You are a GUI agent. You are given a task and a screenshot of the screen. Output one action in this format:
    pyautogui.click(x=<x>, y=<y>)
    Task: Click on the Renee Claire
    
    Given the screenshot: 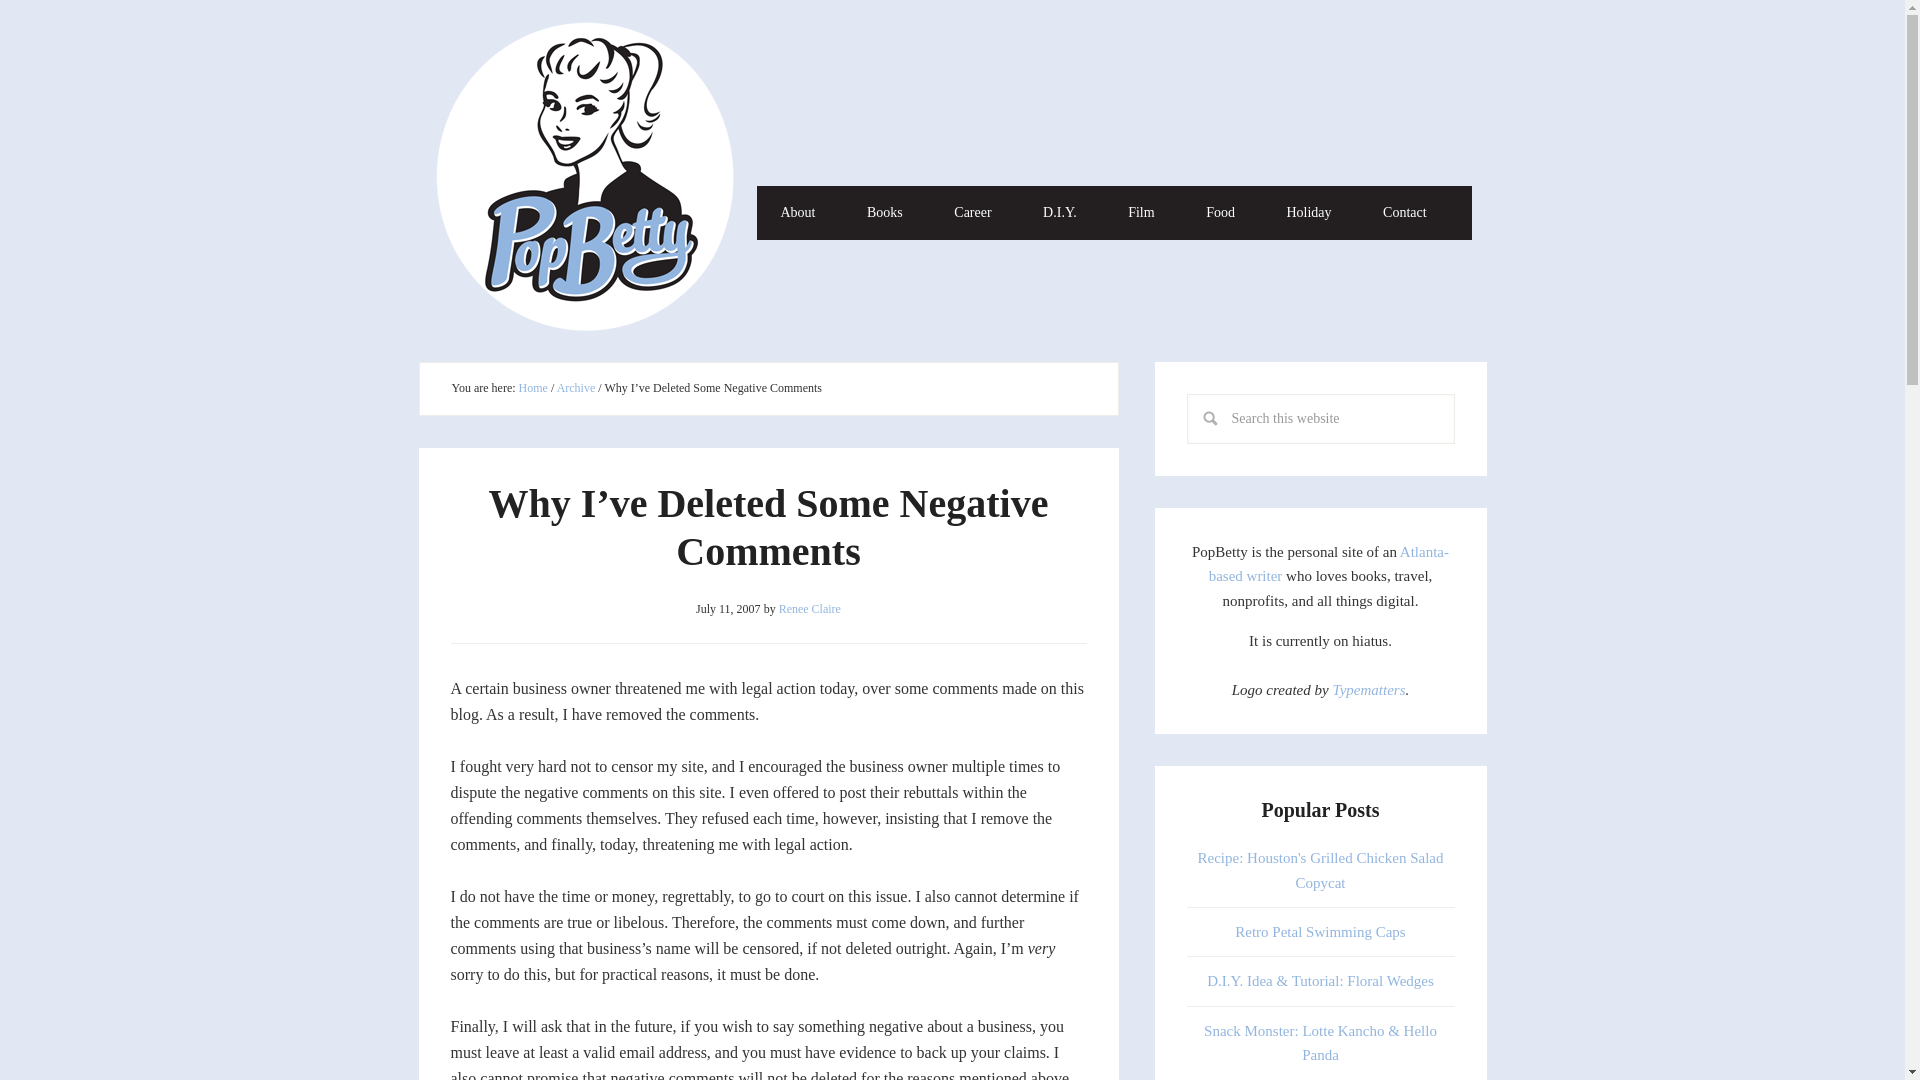 What is the action you would take?
    pyautogui.click(x=810, y=608)
    